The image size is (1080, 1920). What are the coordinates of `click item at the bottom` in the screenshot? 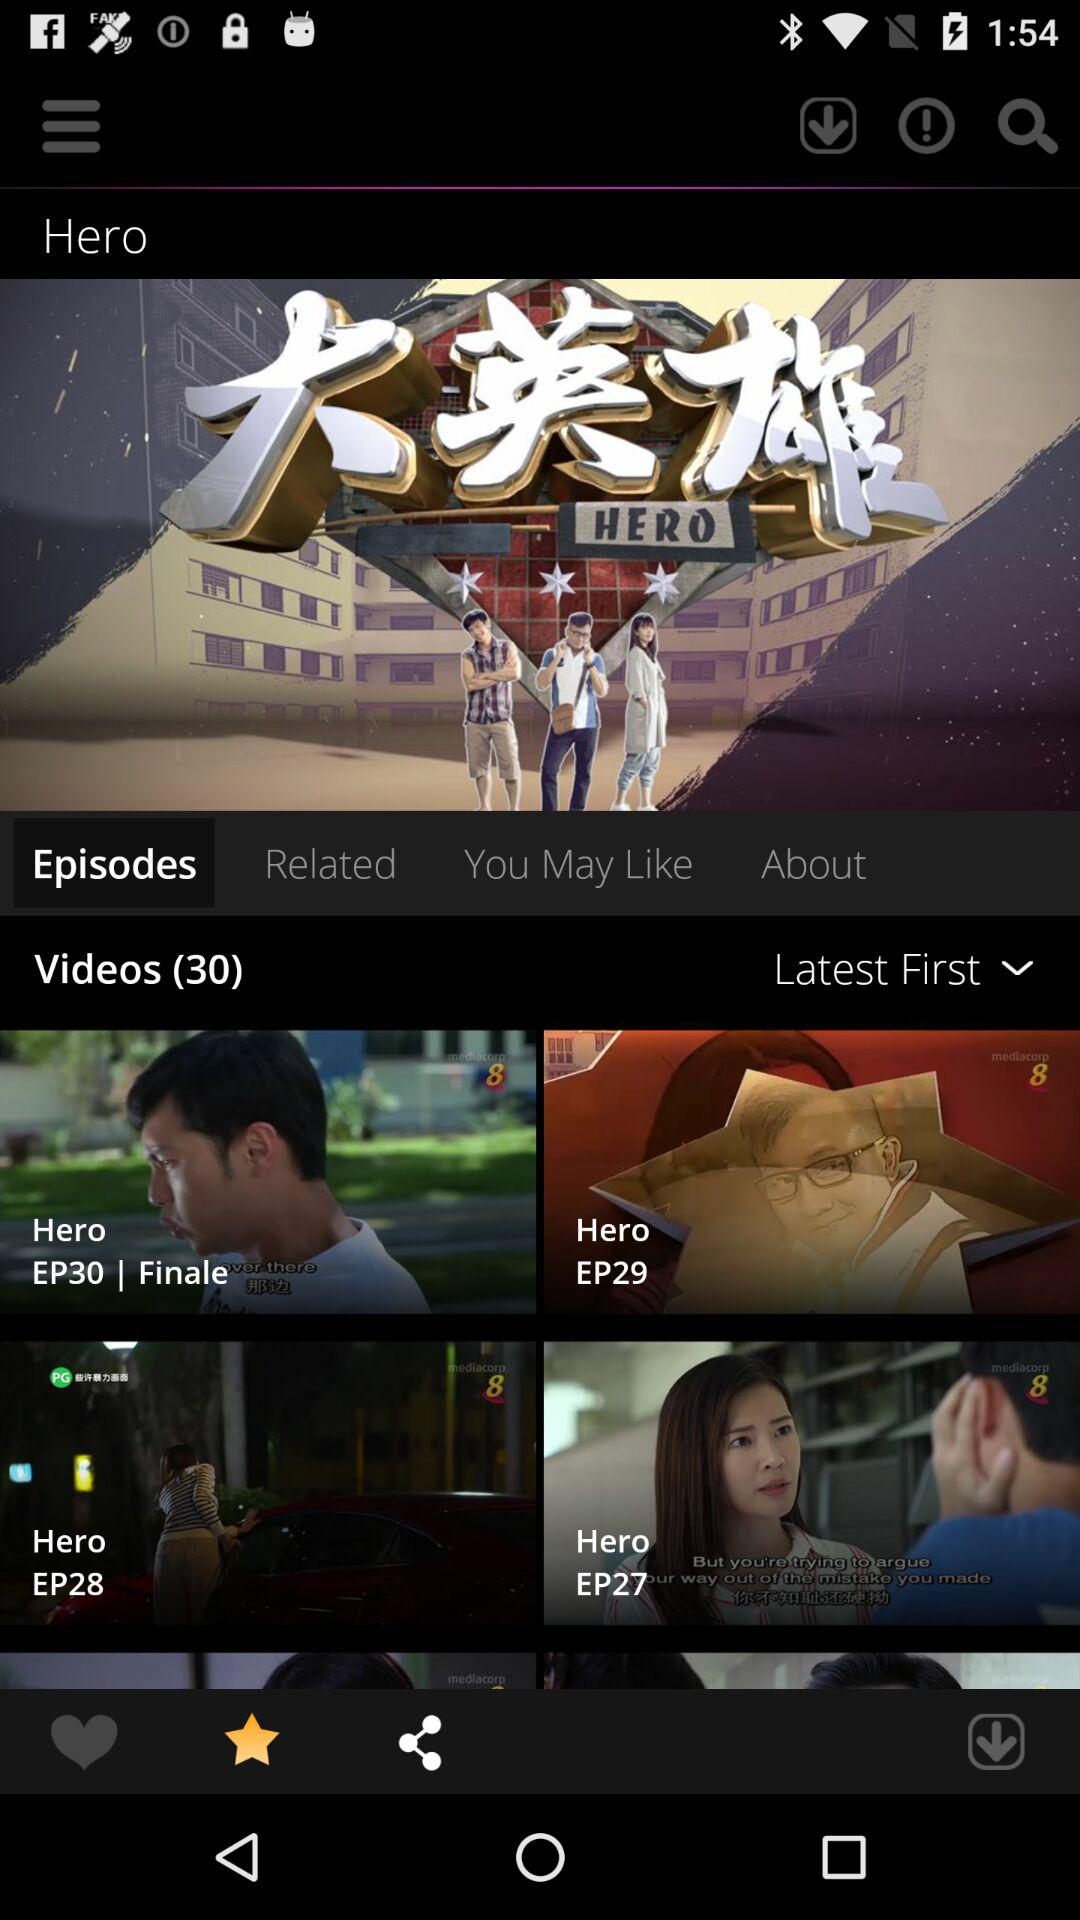 It's located at (420, 1740).